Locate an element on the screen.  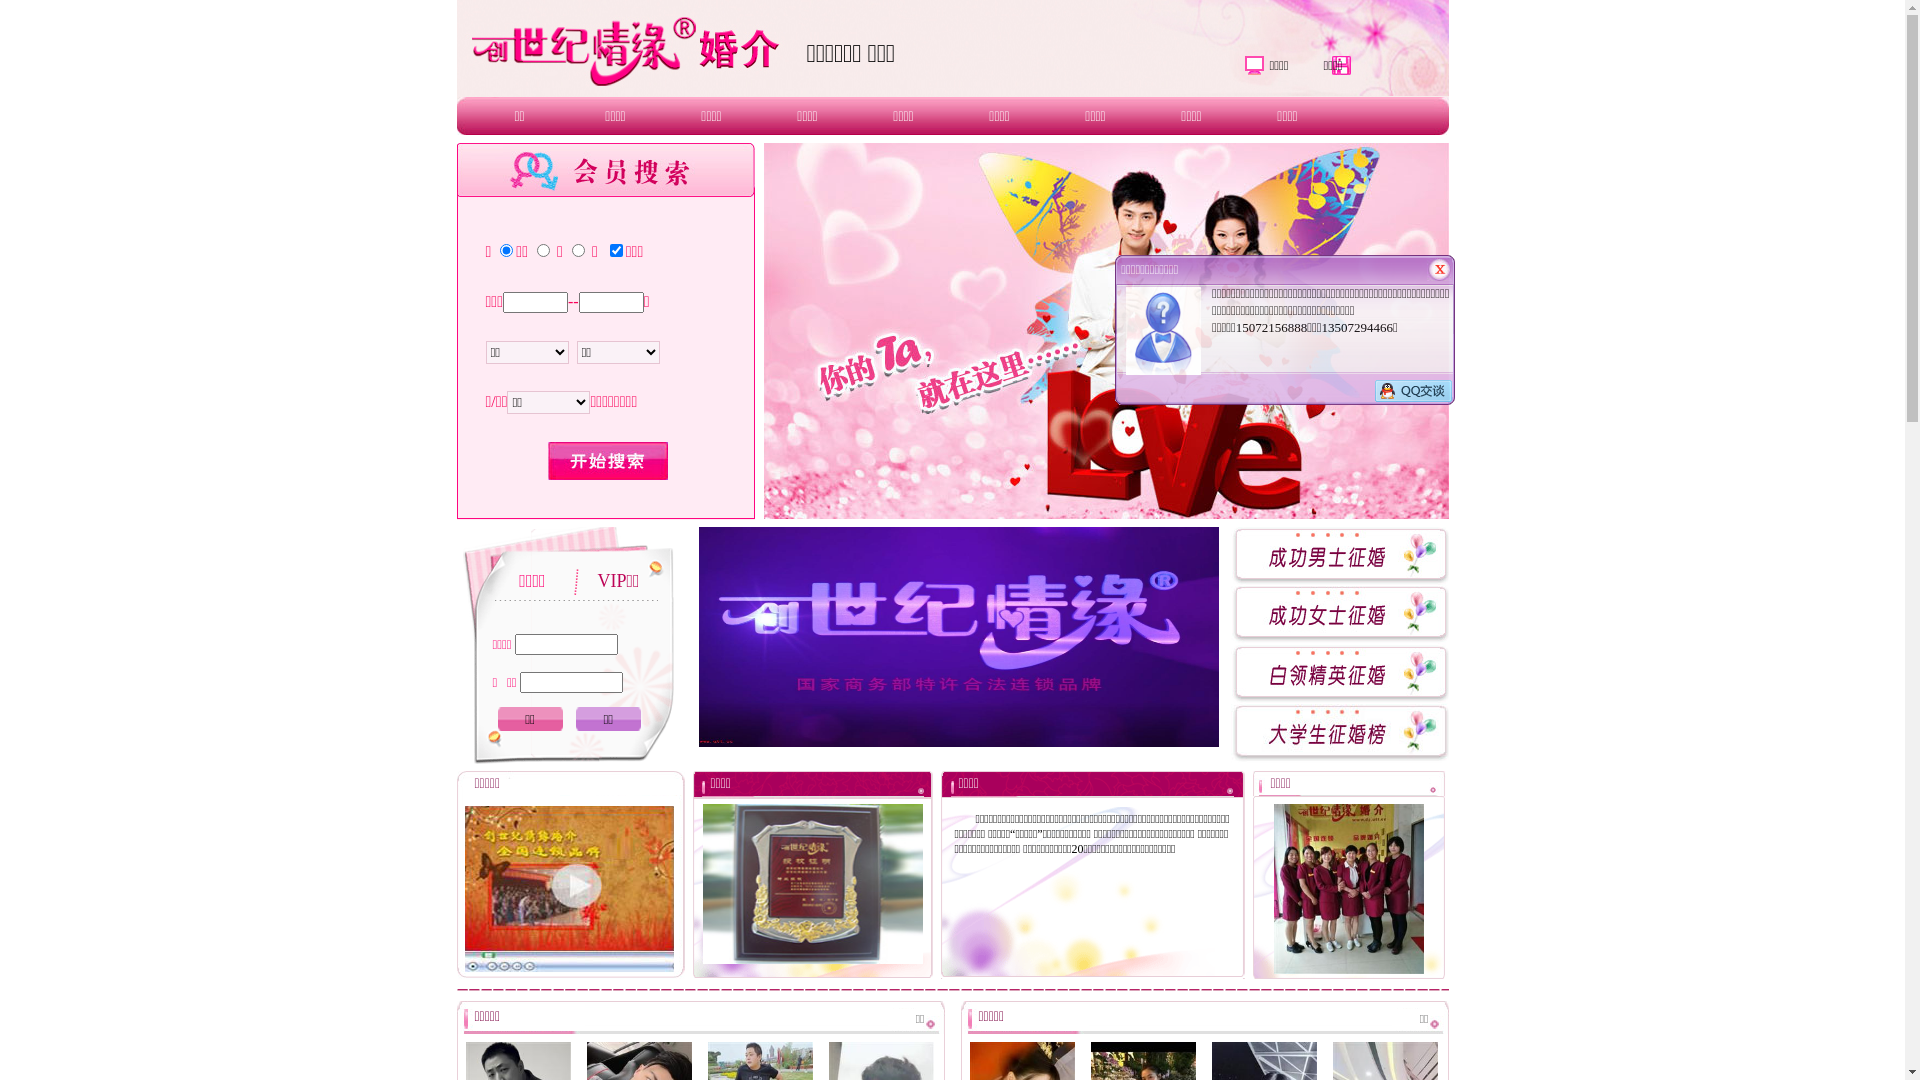
on is located at coordinates (616, 250).